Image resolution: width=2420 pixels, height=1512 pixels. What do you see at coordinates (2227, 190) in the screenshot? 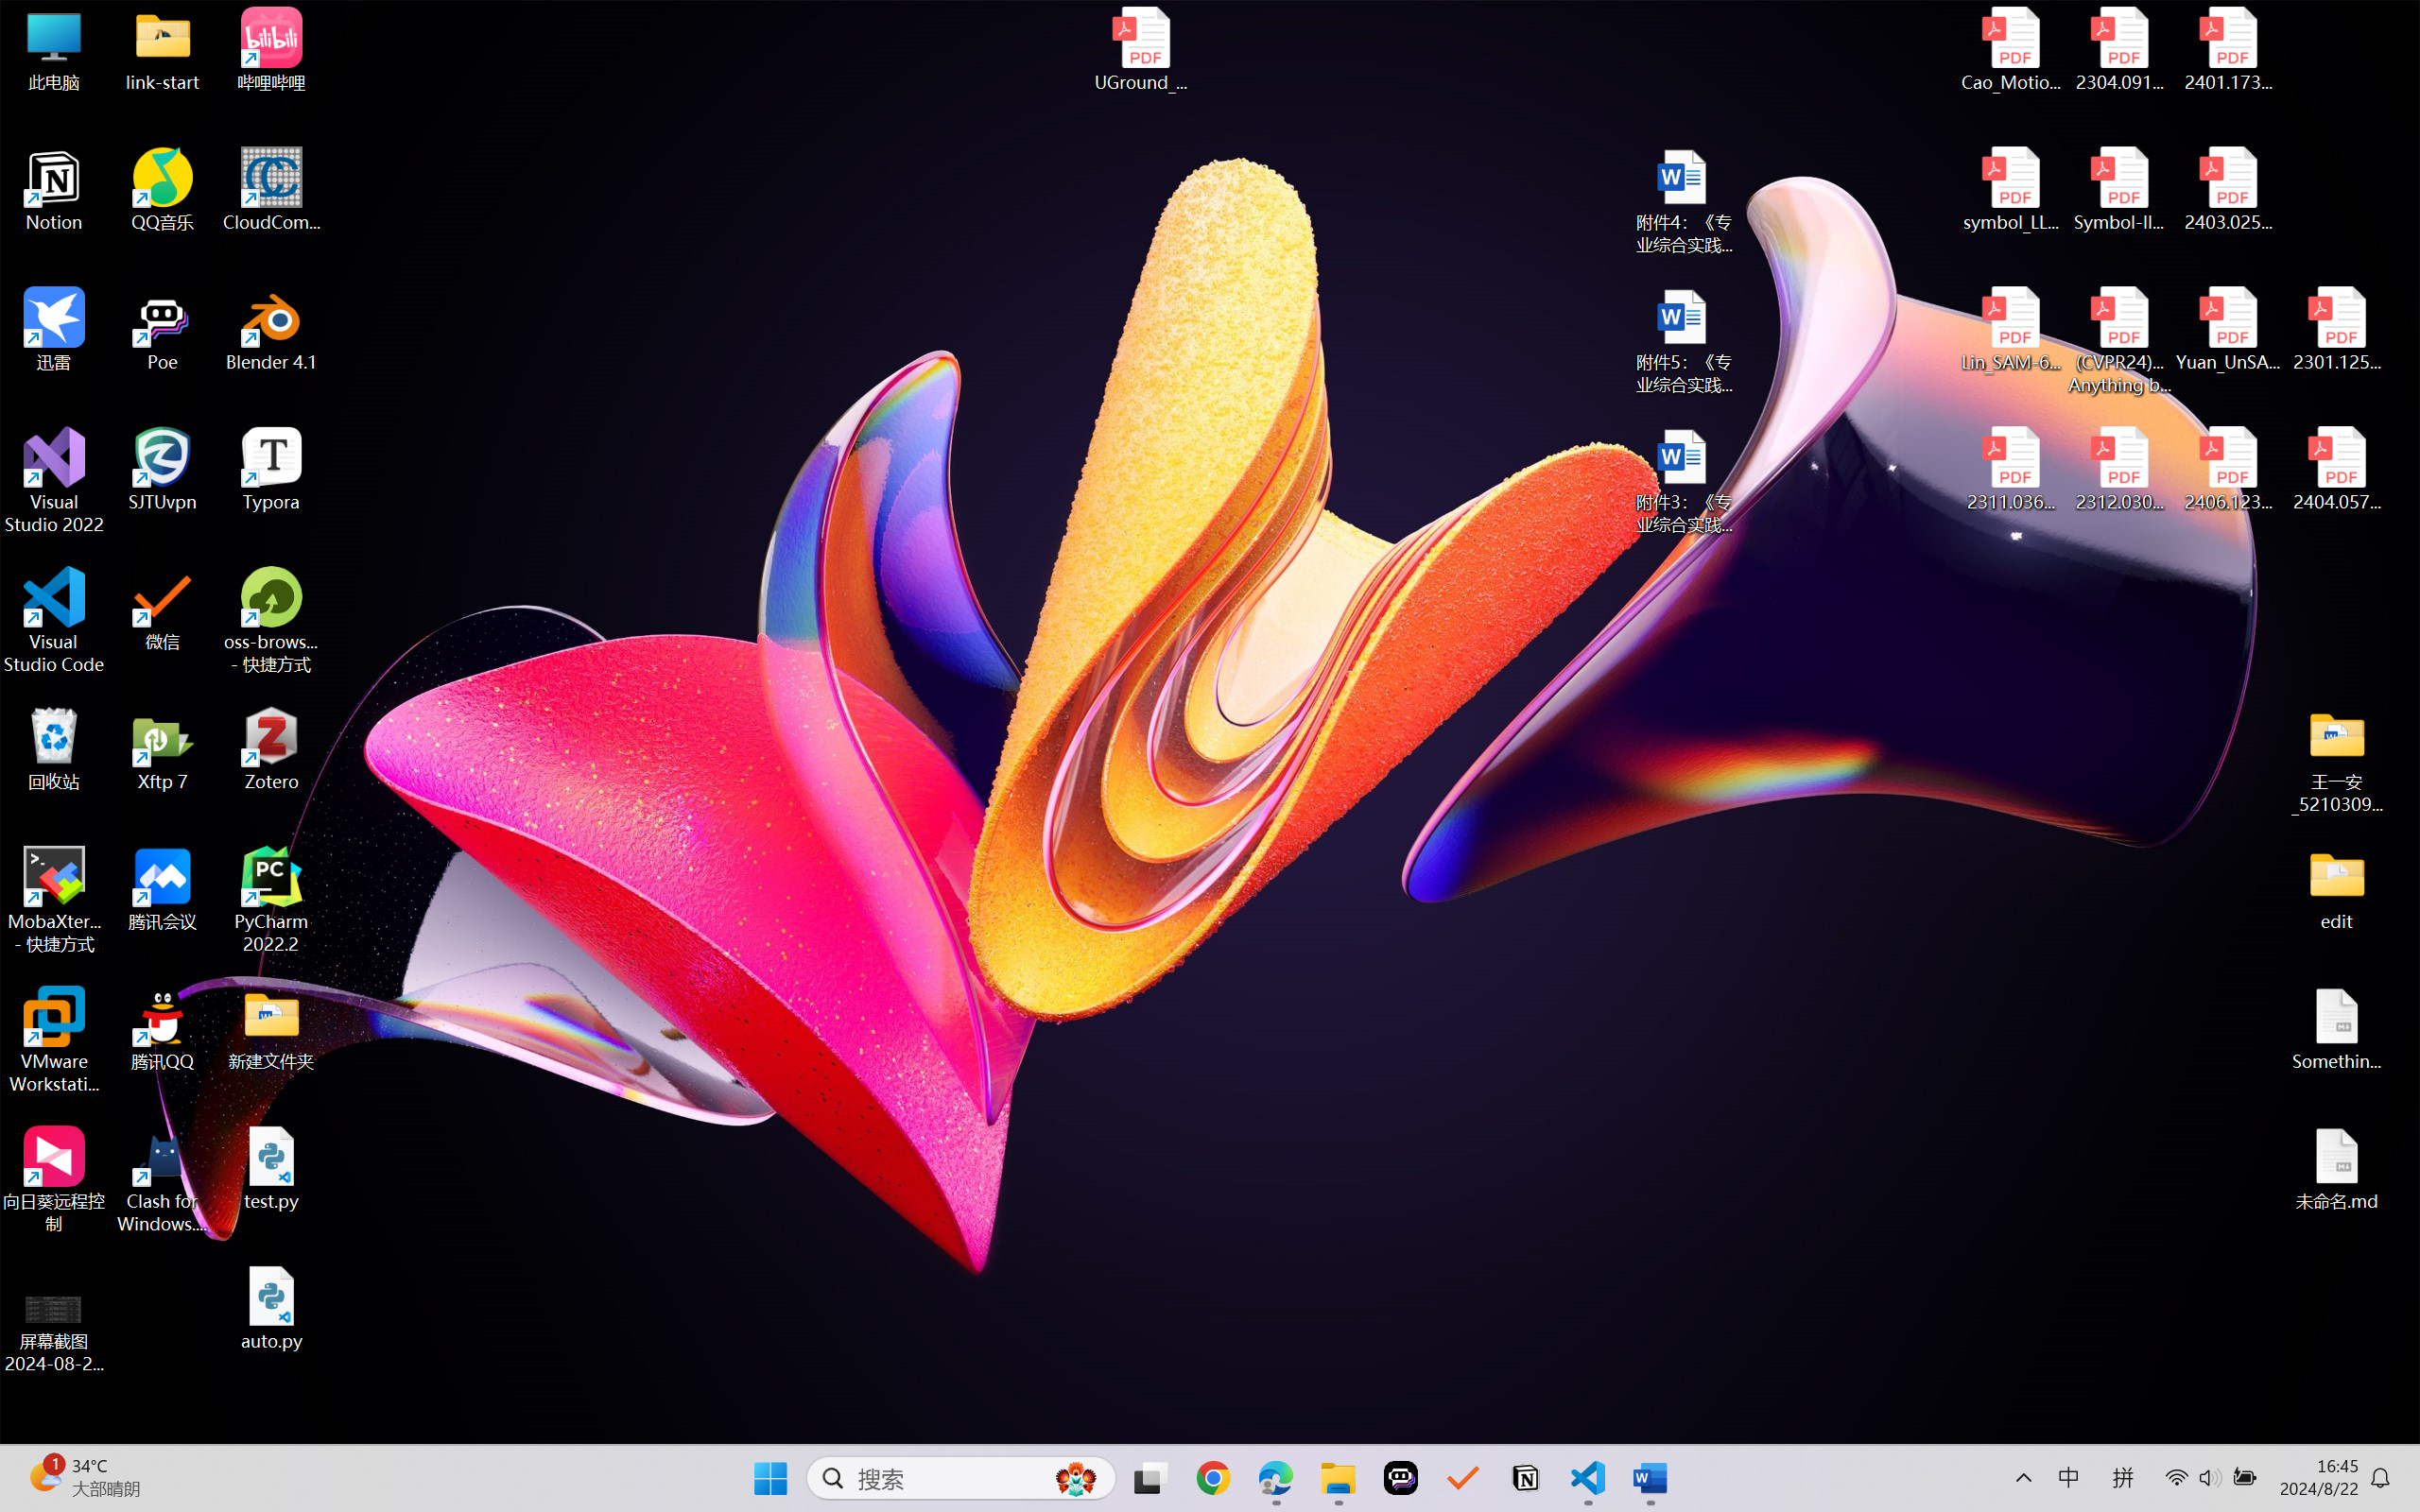
I see `2403.02502v1.pdf` at bounding box center [2227, 190].